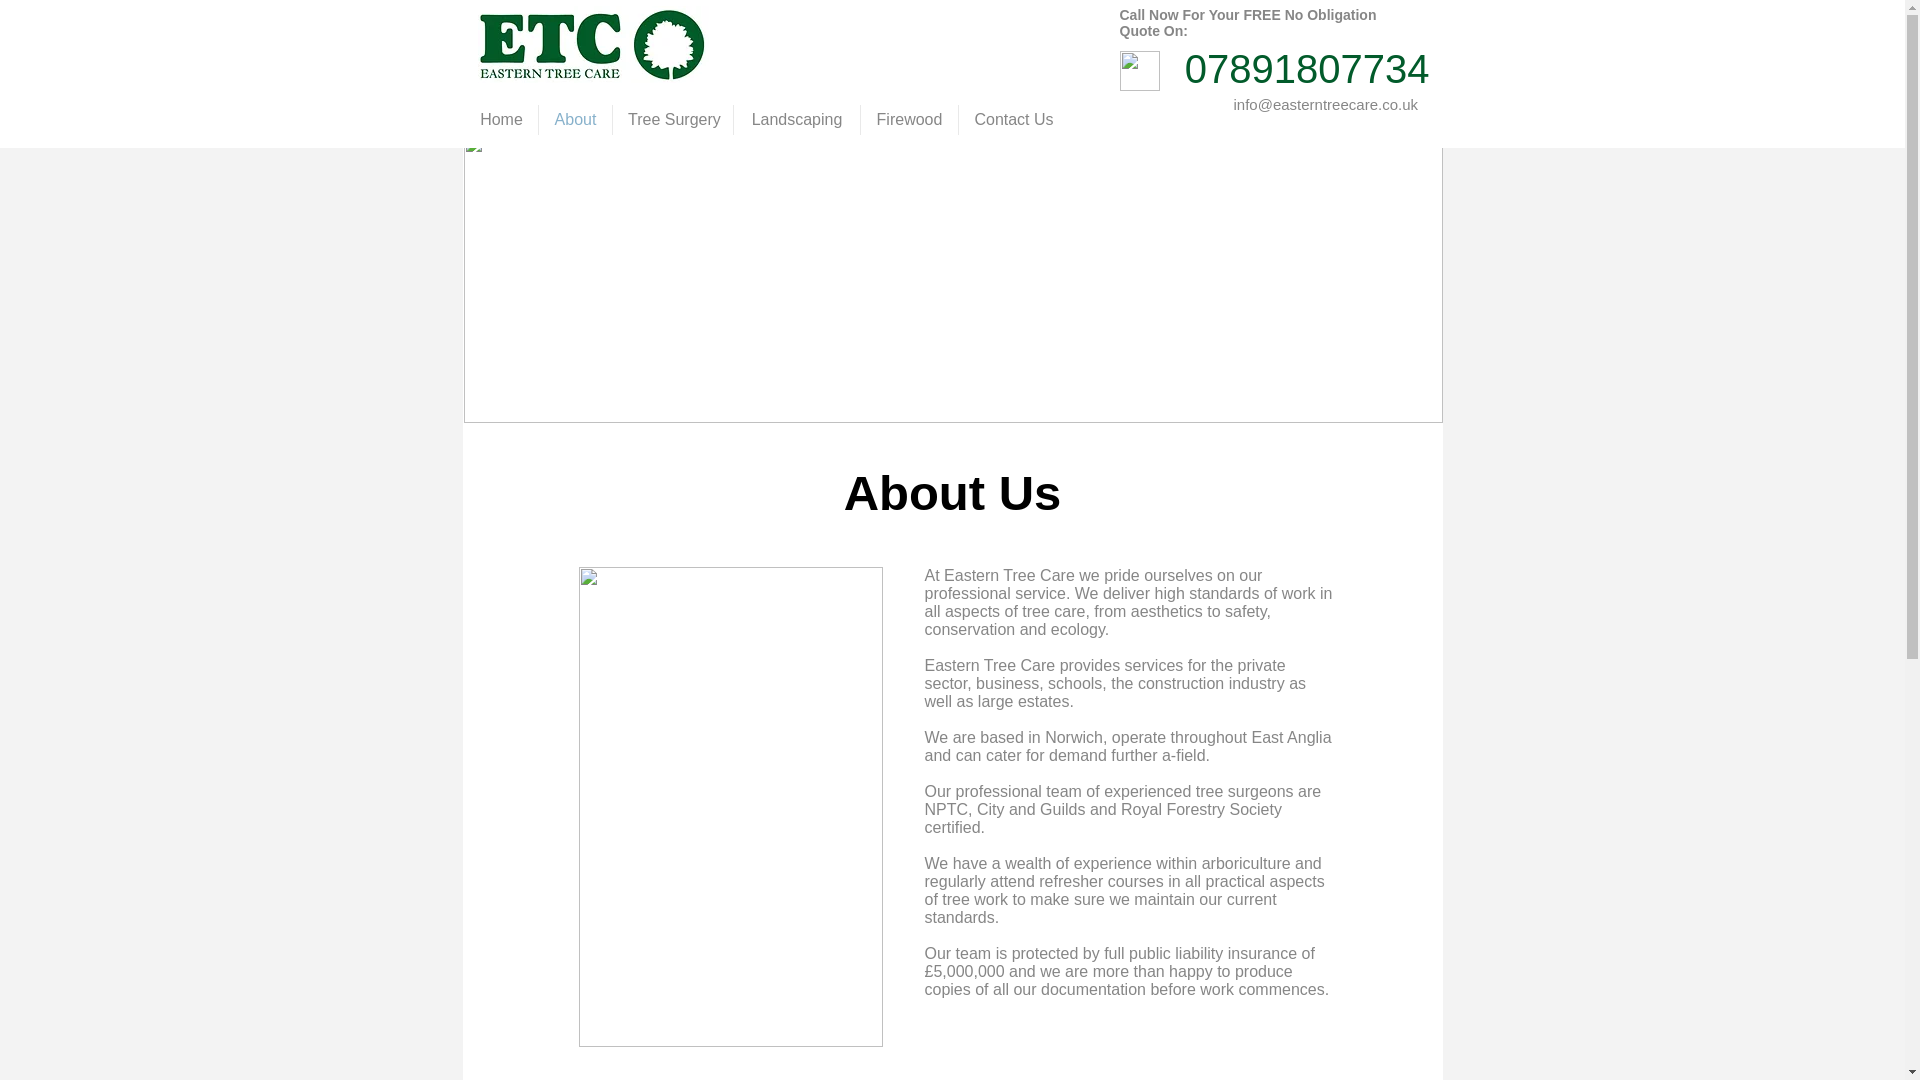 The width and height of the screenshot is (1920, 1080). What do you see at coordinates (500, 120) in the screenshot?
I see `Home` at bounding box center [500, 120].